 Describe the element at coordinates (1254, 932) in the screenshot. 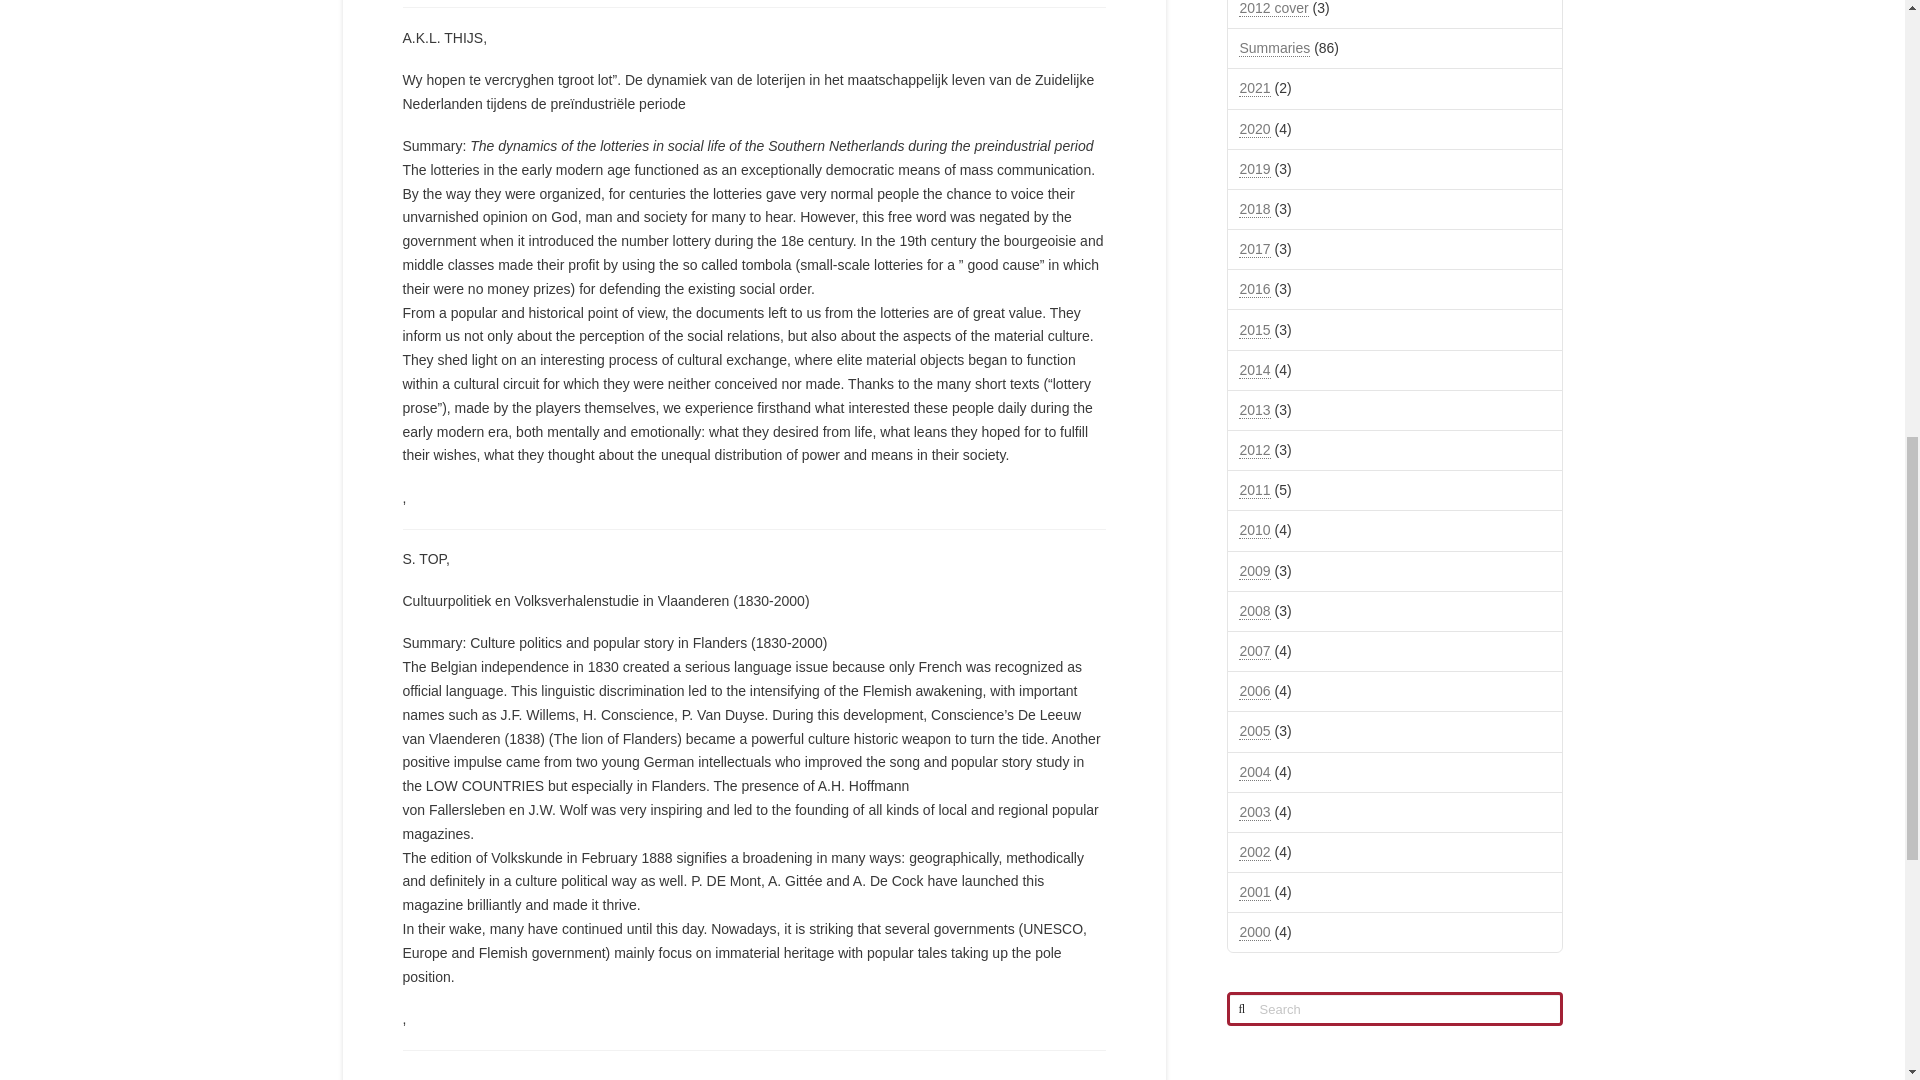

I see `2000` at that location.